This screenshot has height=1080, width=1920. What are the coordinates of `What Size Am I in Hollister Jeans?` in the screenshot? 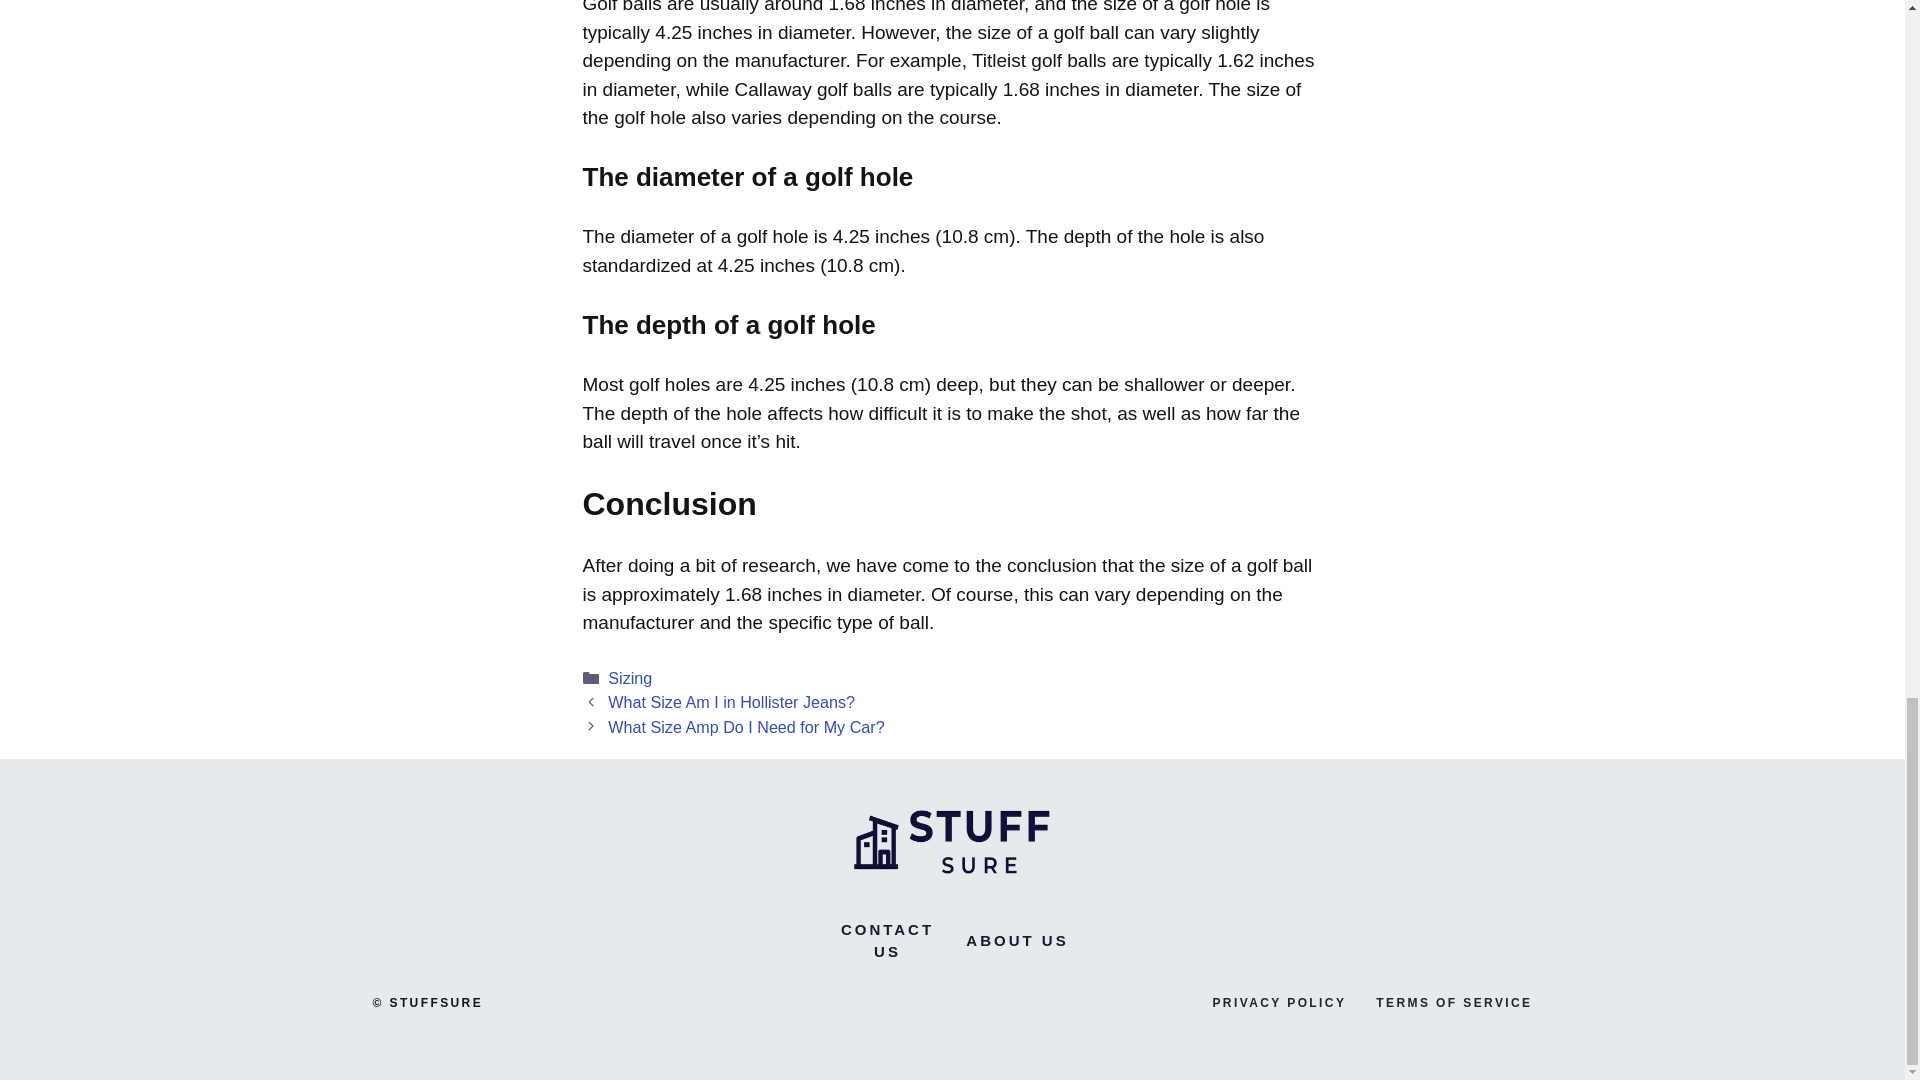 It's located at (731, 702).